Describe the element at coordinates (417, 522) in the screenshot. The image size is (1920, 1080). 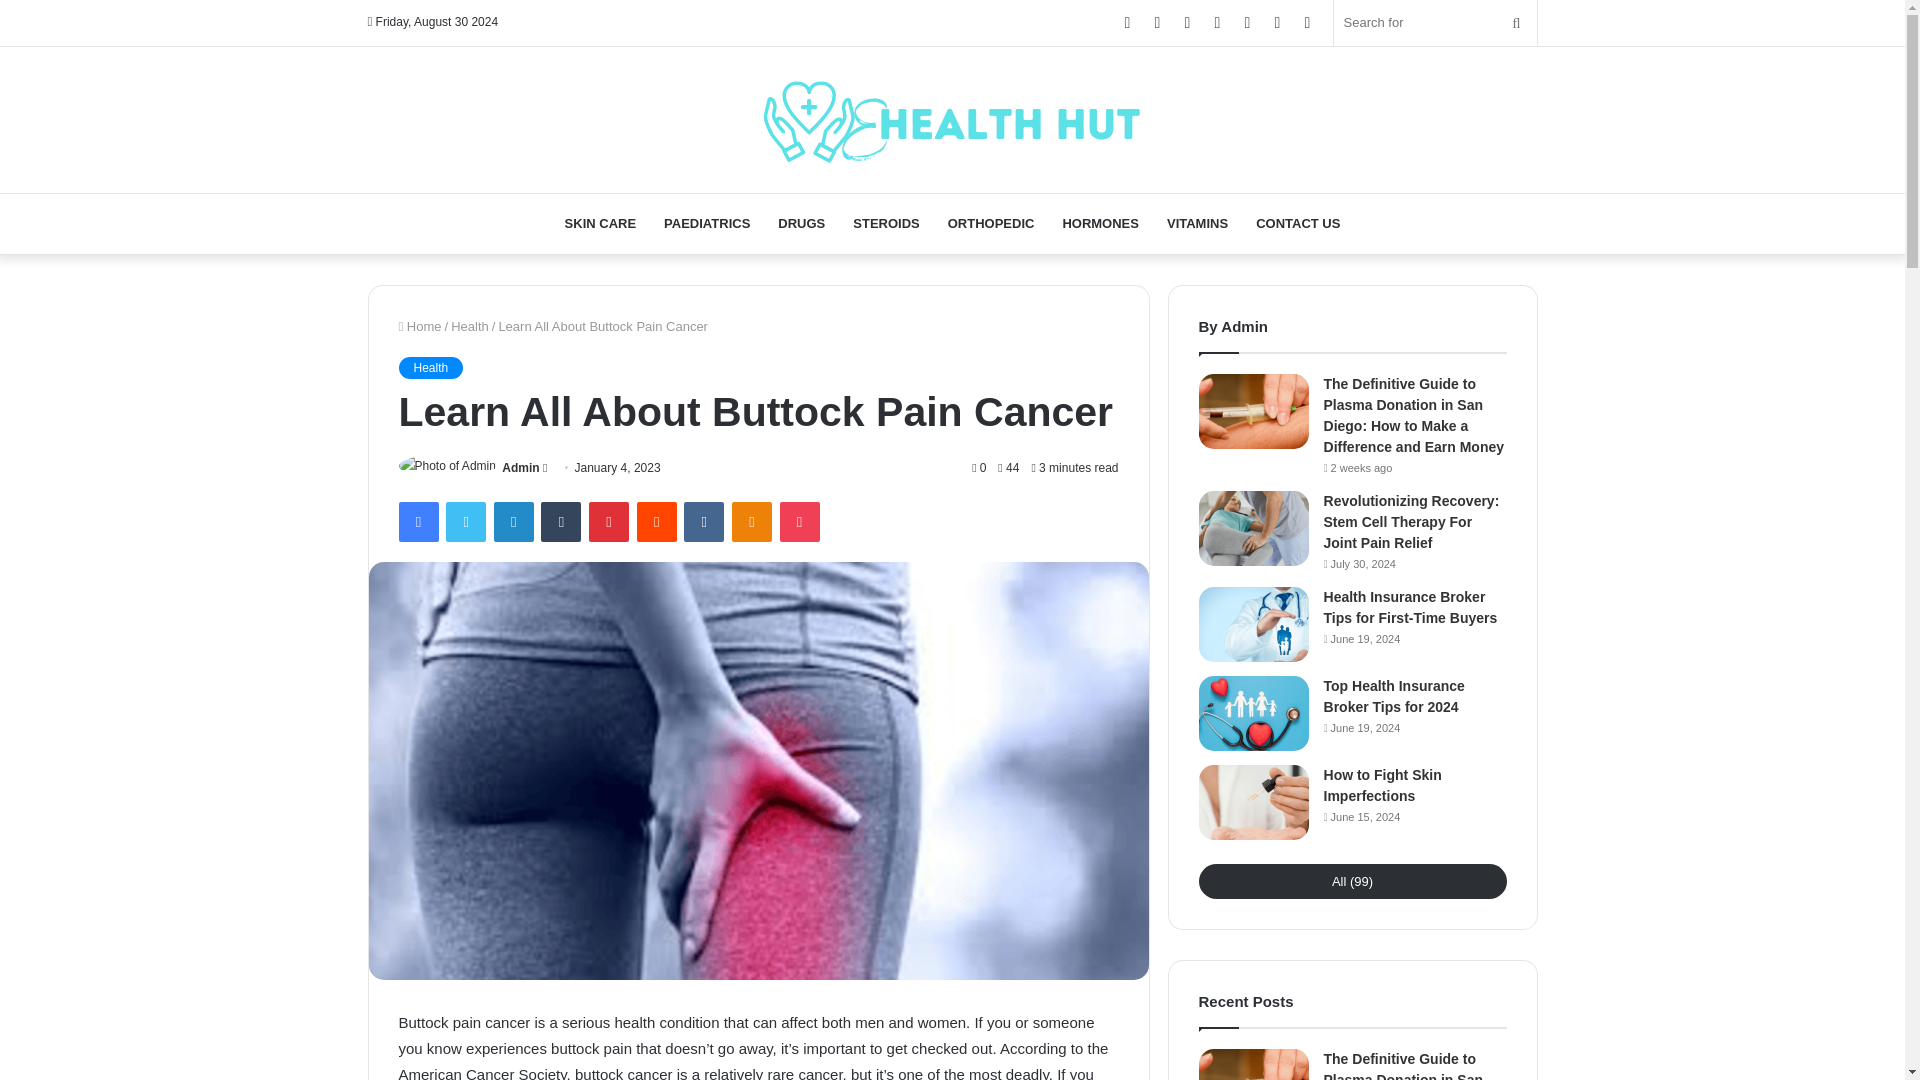
I see `Facebook` at that location.